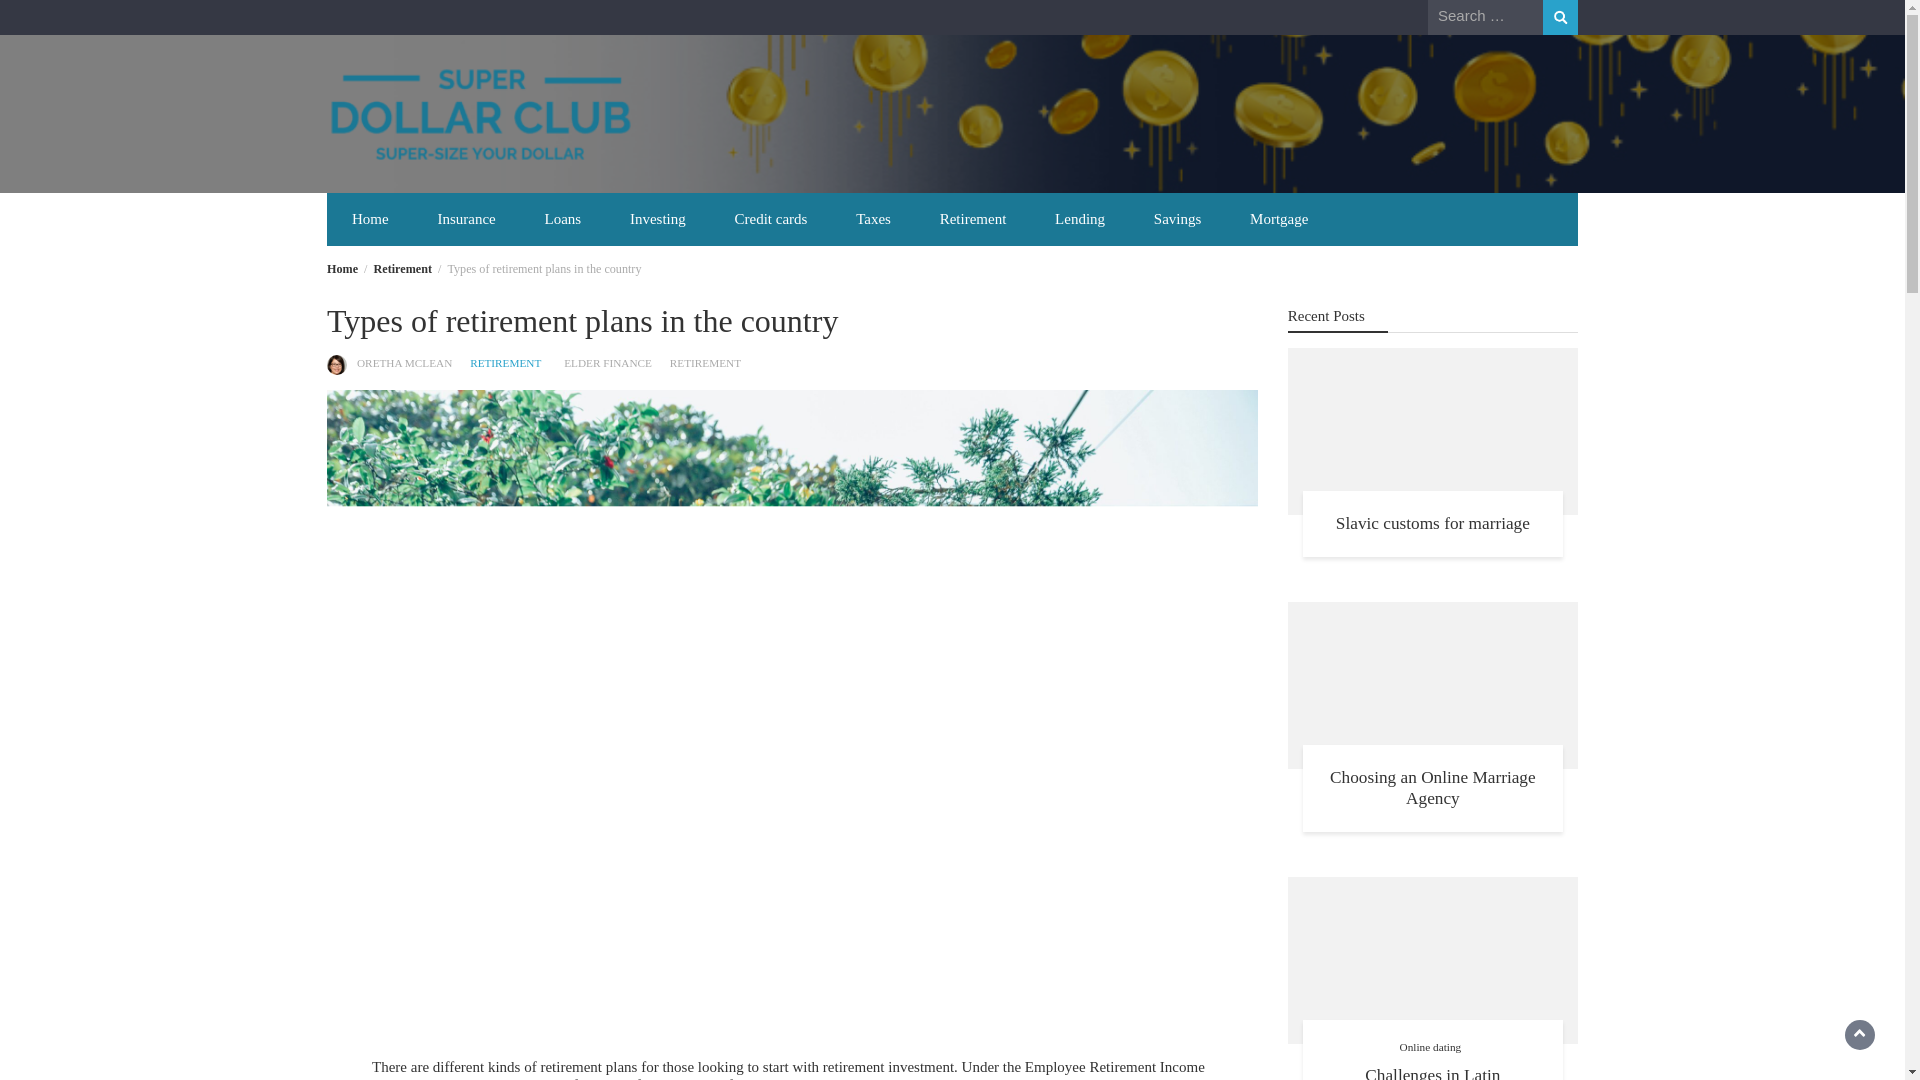 The image size is (1920, 1080). What do you see at coordinates (1178, 220) in the screenshot?
I see `Savings` at bounding box center [1178, 220].